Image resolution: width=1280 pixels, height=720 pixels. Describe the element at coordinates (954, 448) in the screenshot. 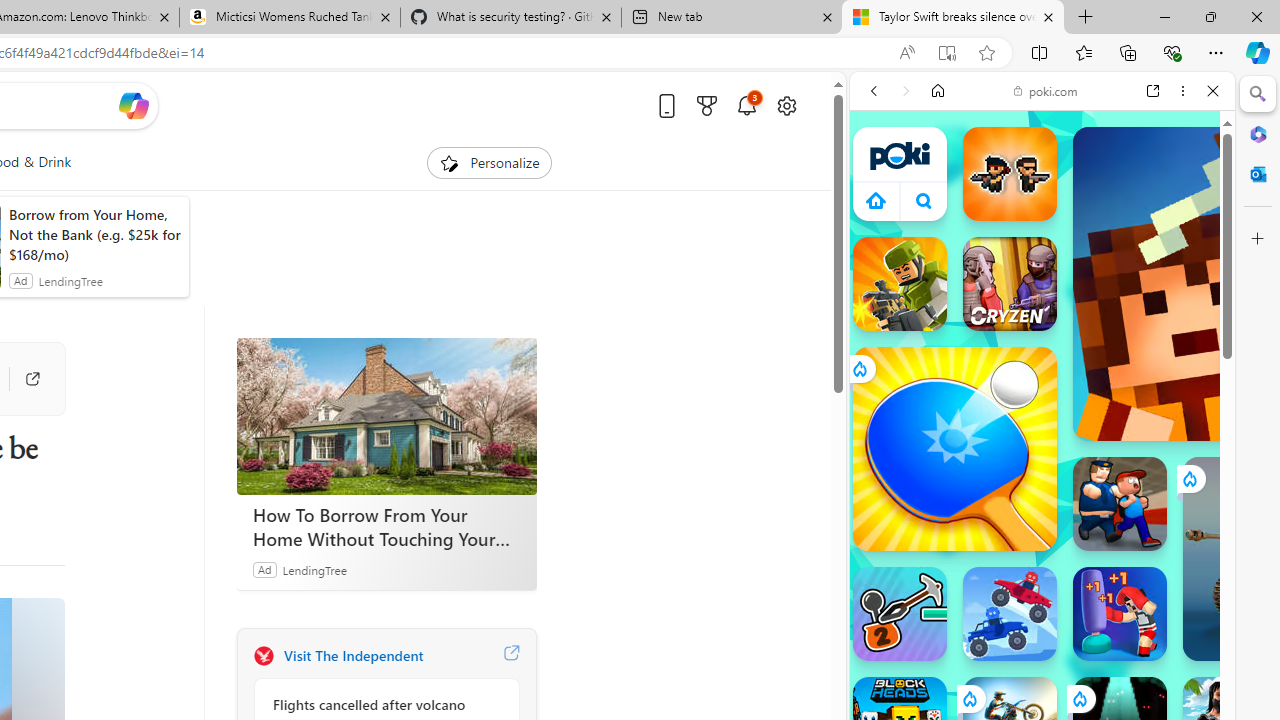

I see `Ping Pong Go! Ping Pong Go!` at that location.